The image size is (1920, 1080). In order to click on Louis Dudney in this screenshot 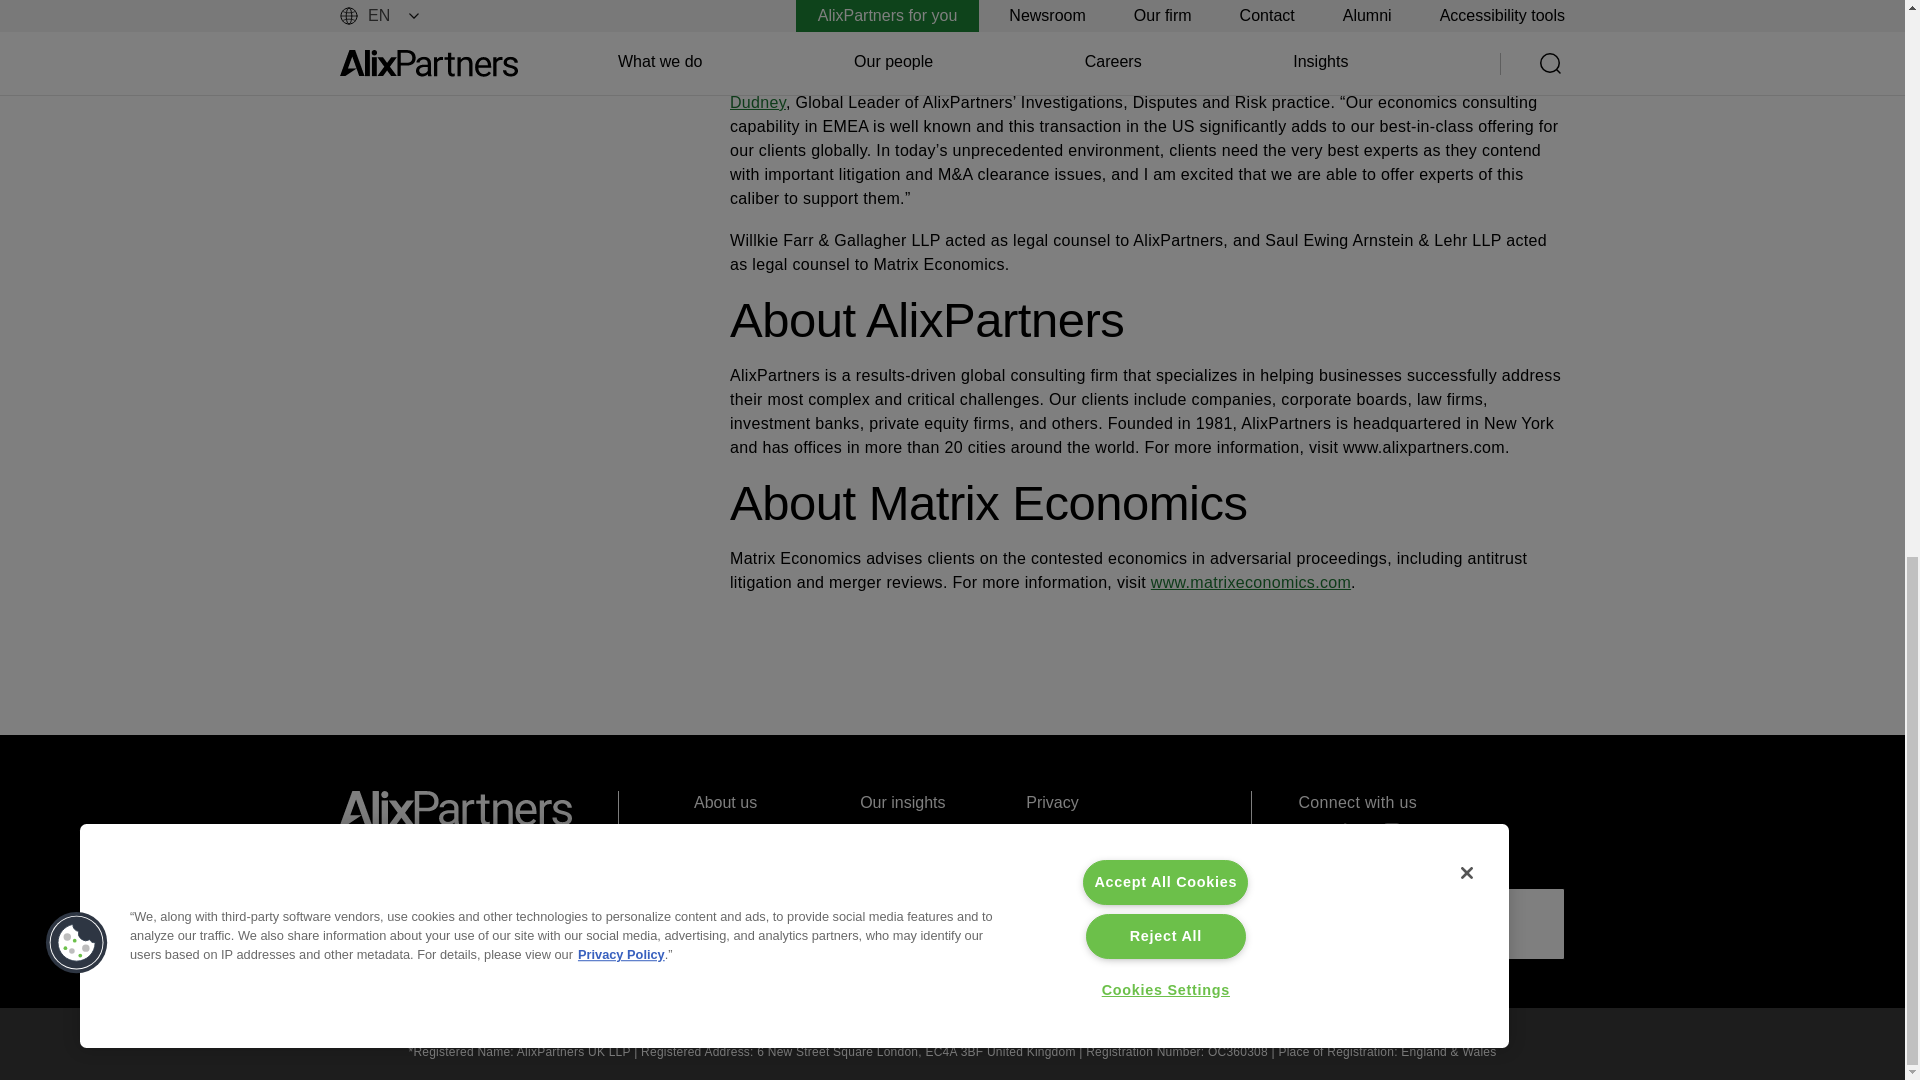, I will do `click(1093, 90)`.